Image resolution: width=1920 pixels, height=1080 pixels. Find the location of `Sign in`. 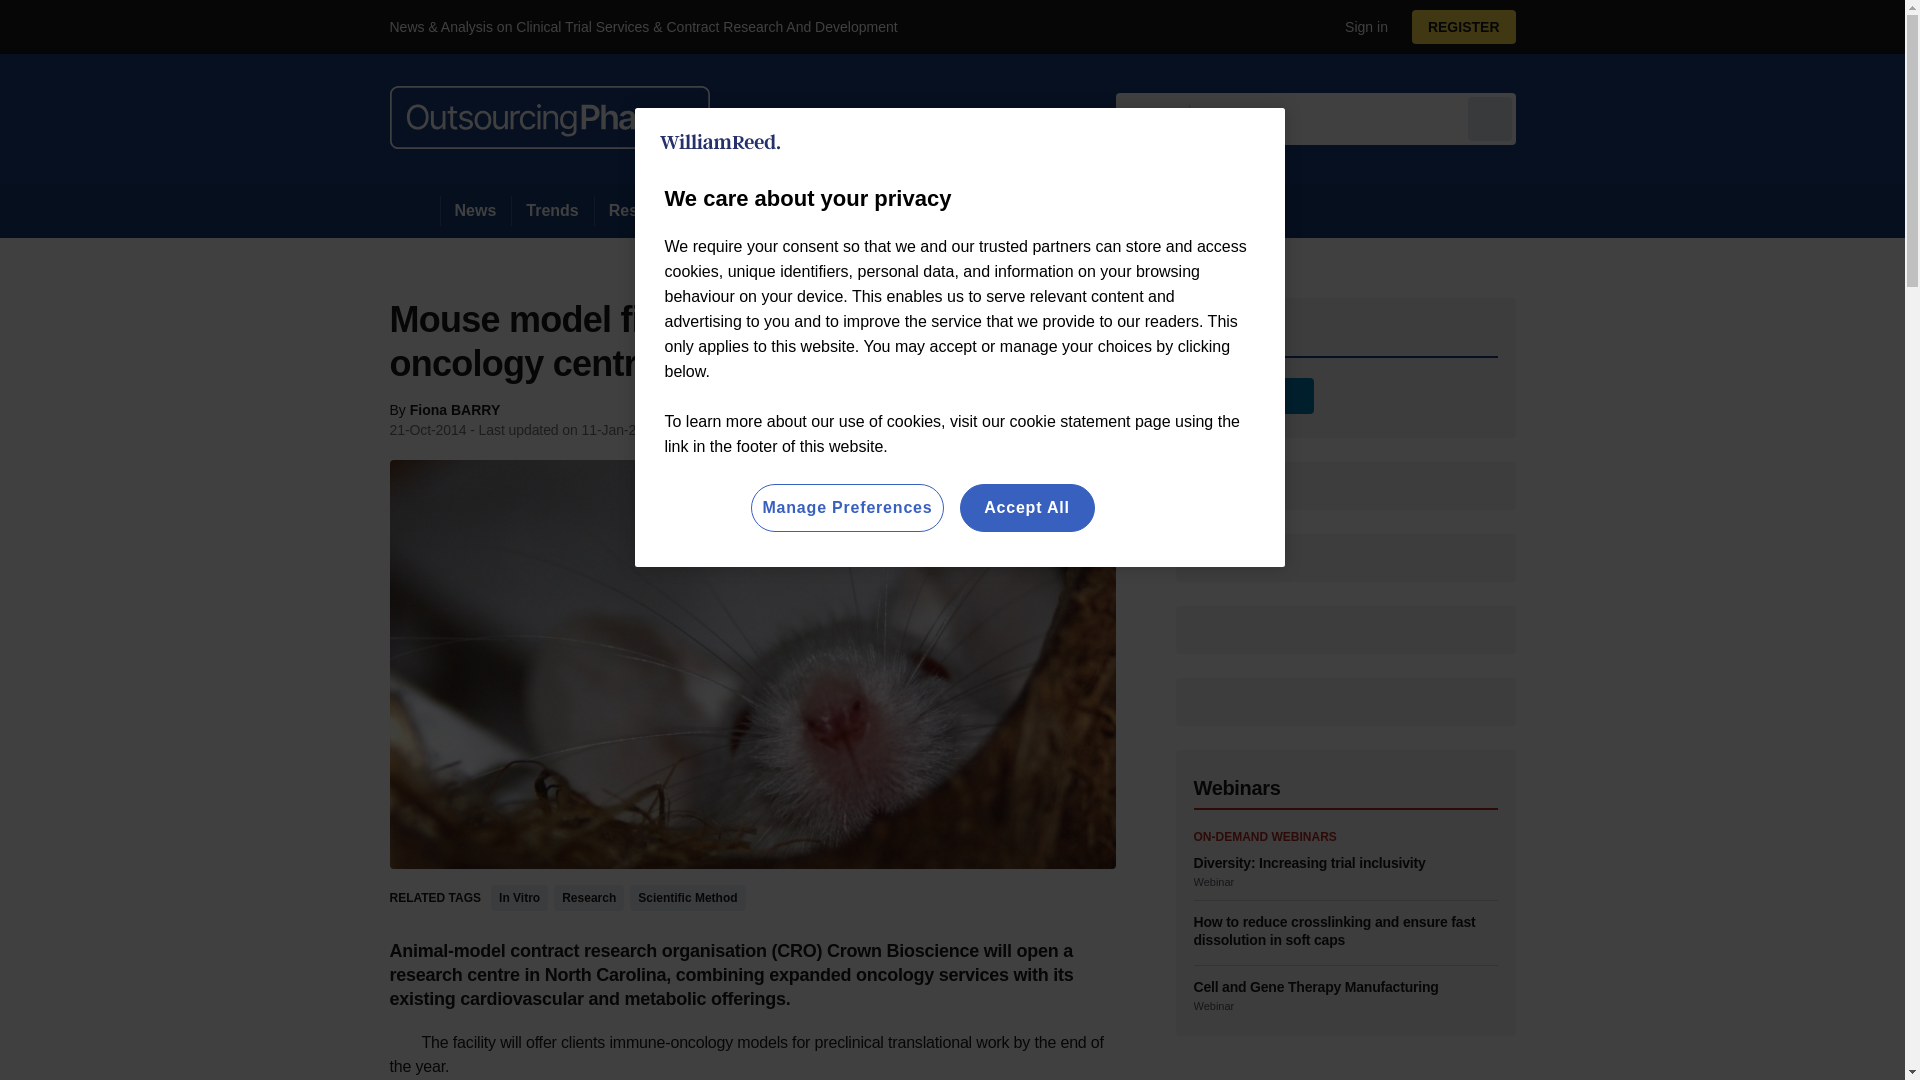

Sign in is located at coordinates (1358, 26).